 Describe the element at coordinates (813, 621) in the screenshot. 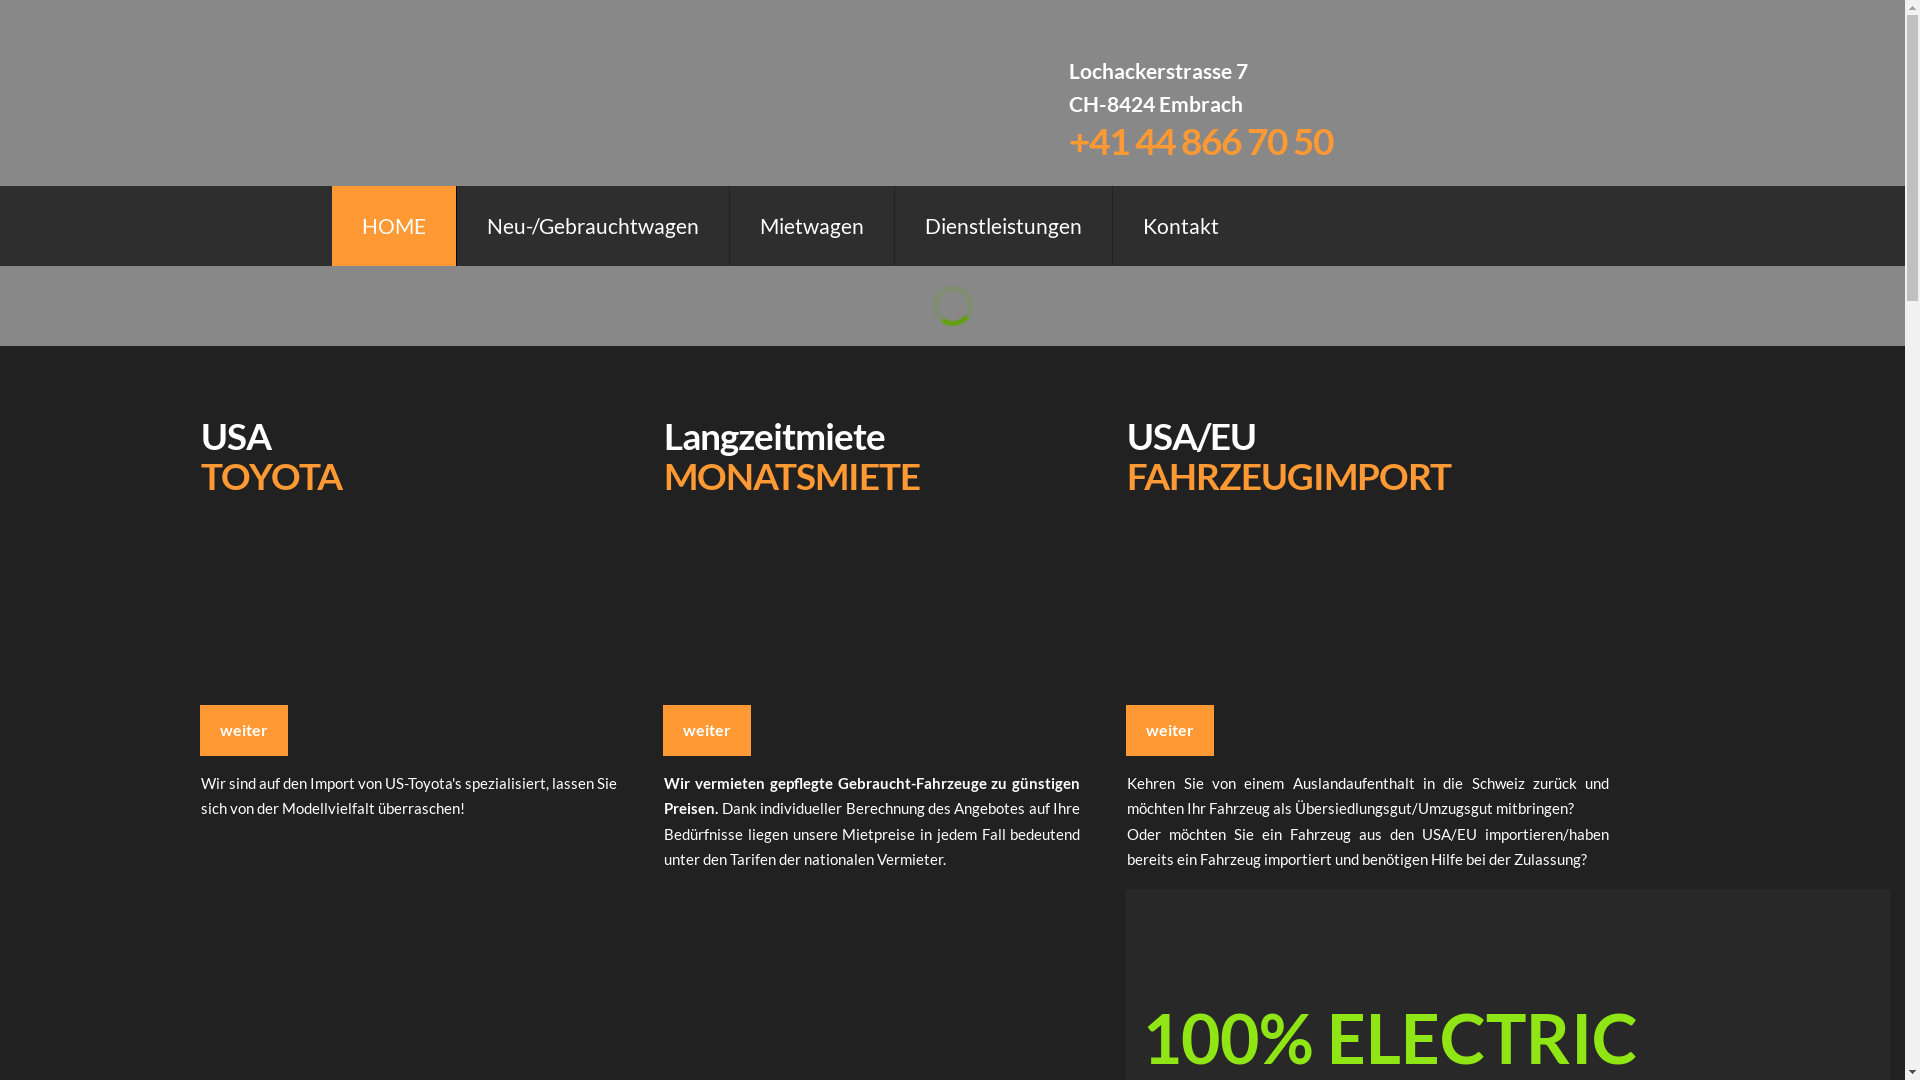

I see `Langzeitmiete, Monatsmiete` at that location.